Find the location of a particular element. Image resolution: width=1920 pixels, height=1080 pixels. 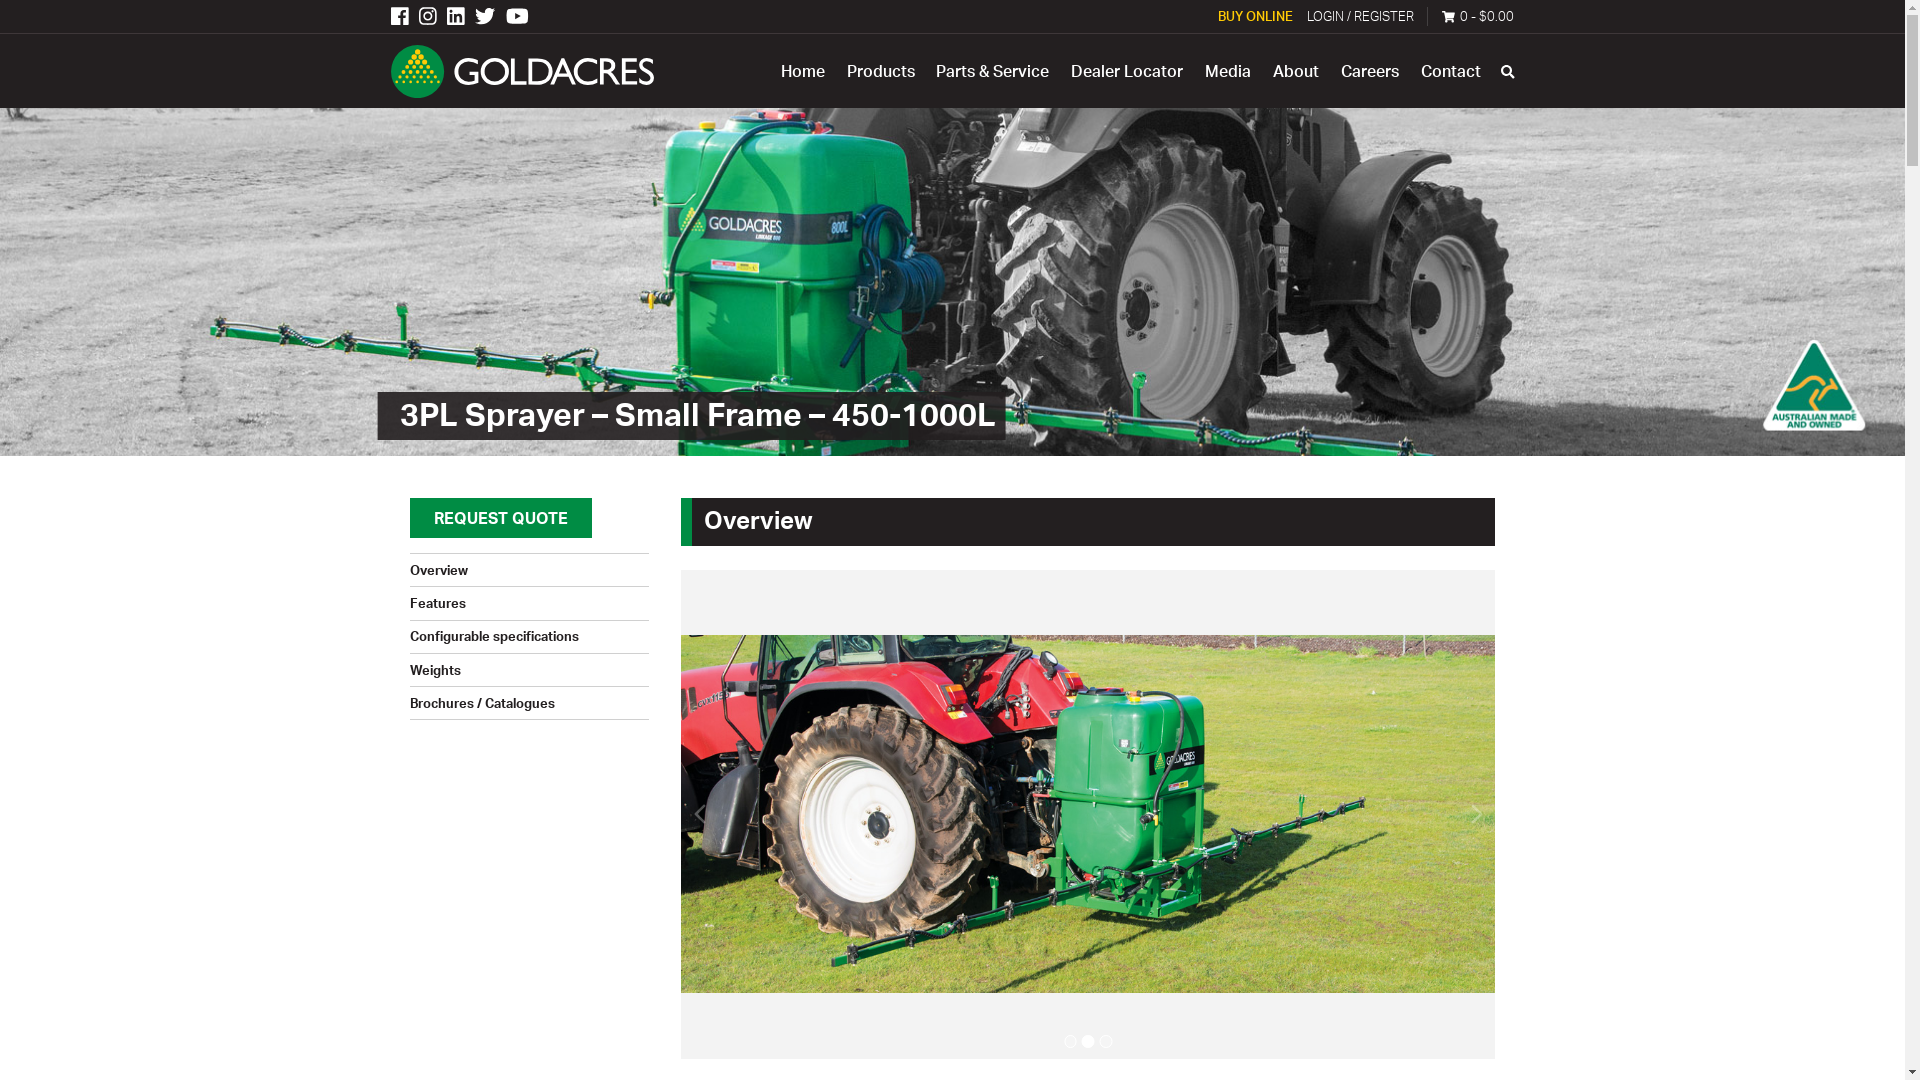

Contact is located at coordinates (1450, 71).